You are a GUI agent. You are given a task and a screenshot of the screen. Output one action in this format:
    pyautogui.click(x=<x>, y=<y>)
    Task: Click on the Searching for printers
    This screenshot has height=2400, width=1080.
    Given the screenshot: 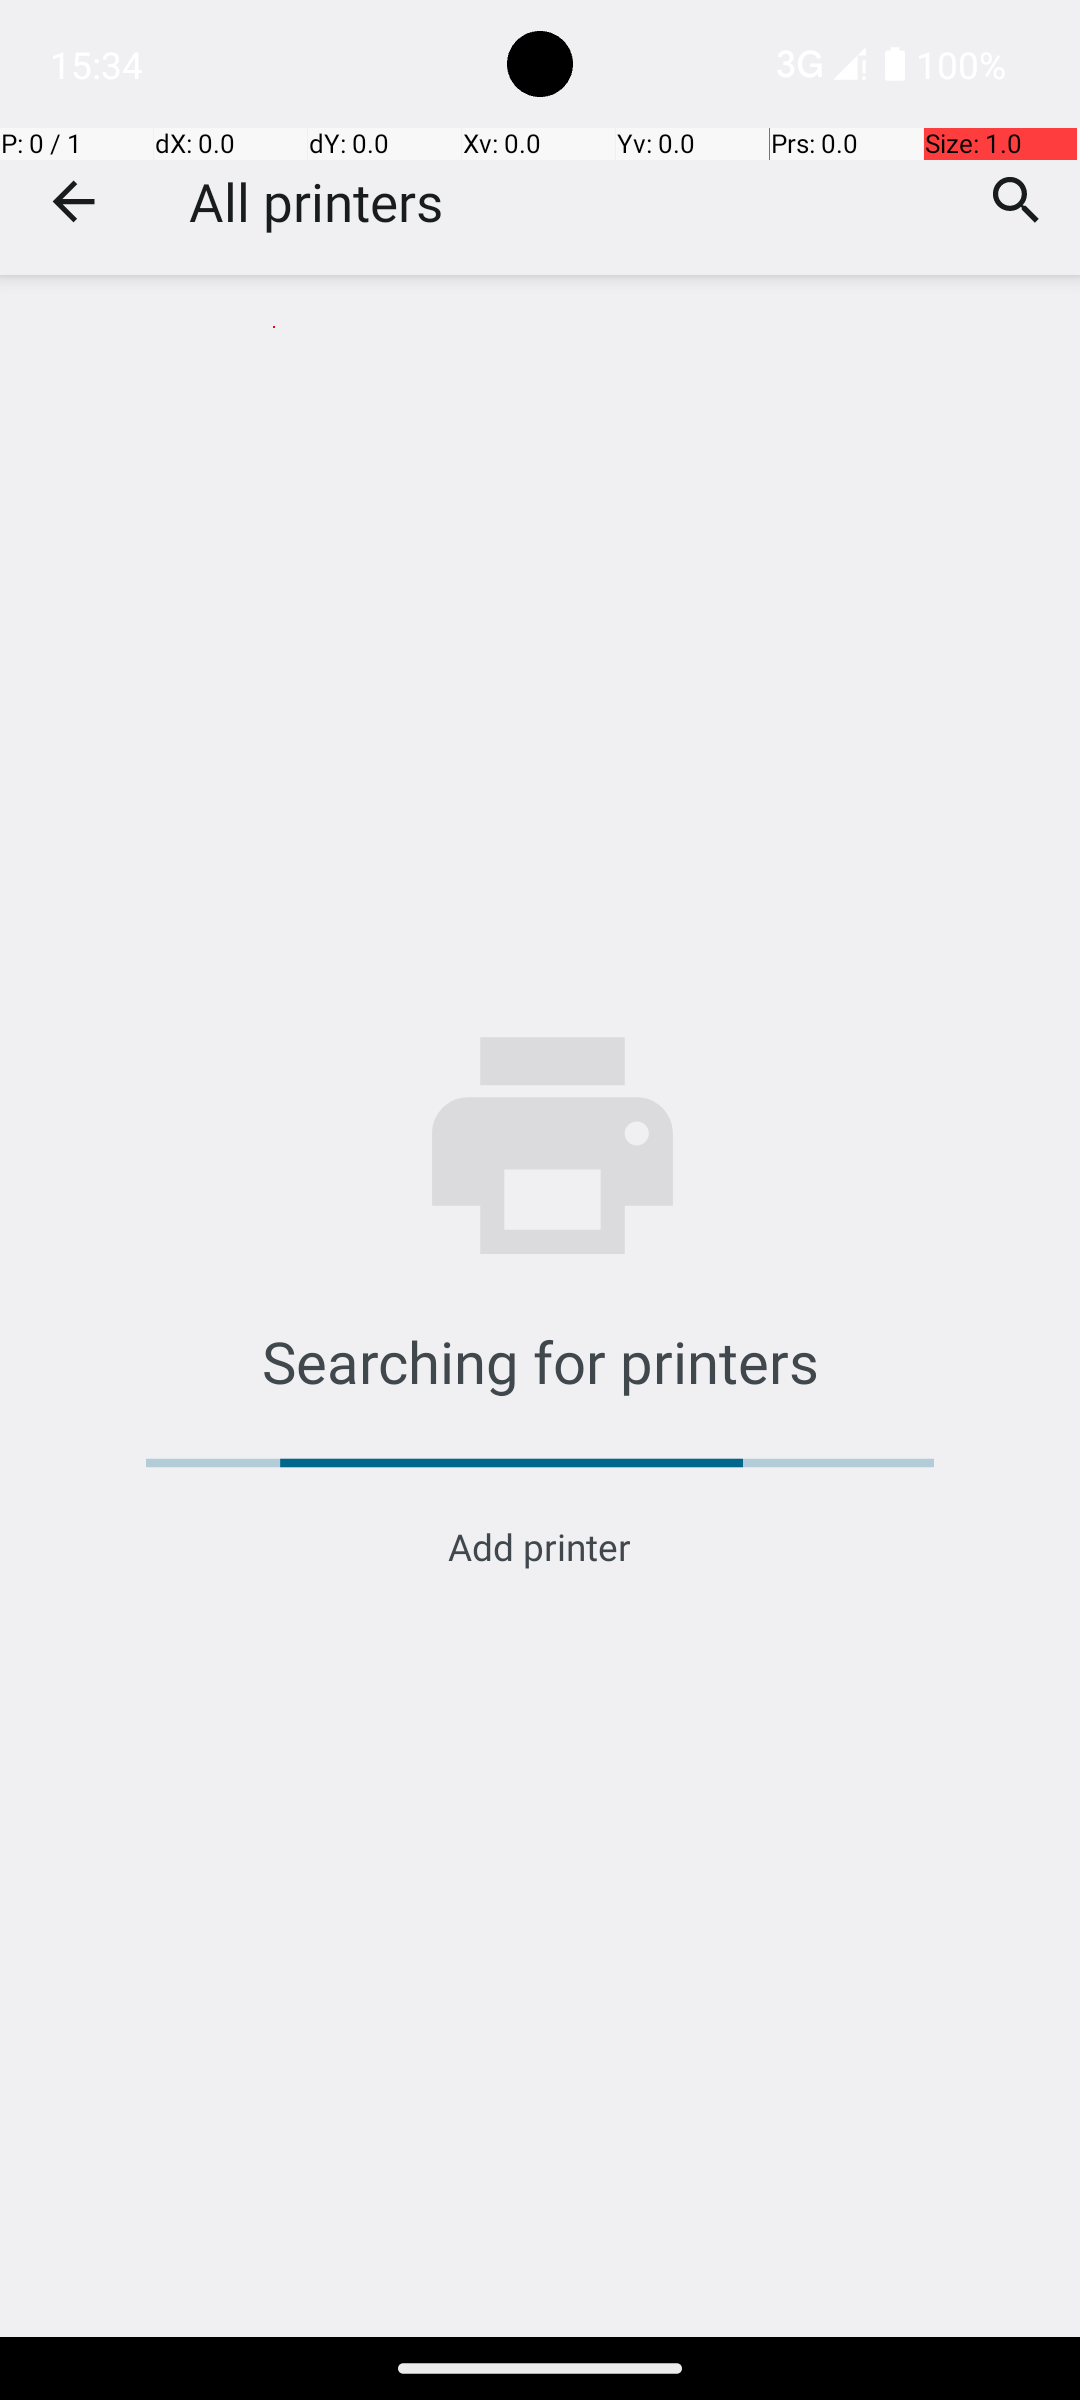 What is the action you would take?
    pyautogui.click(x=540, y=1361)
    